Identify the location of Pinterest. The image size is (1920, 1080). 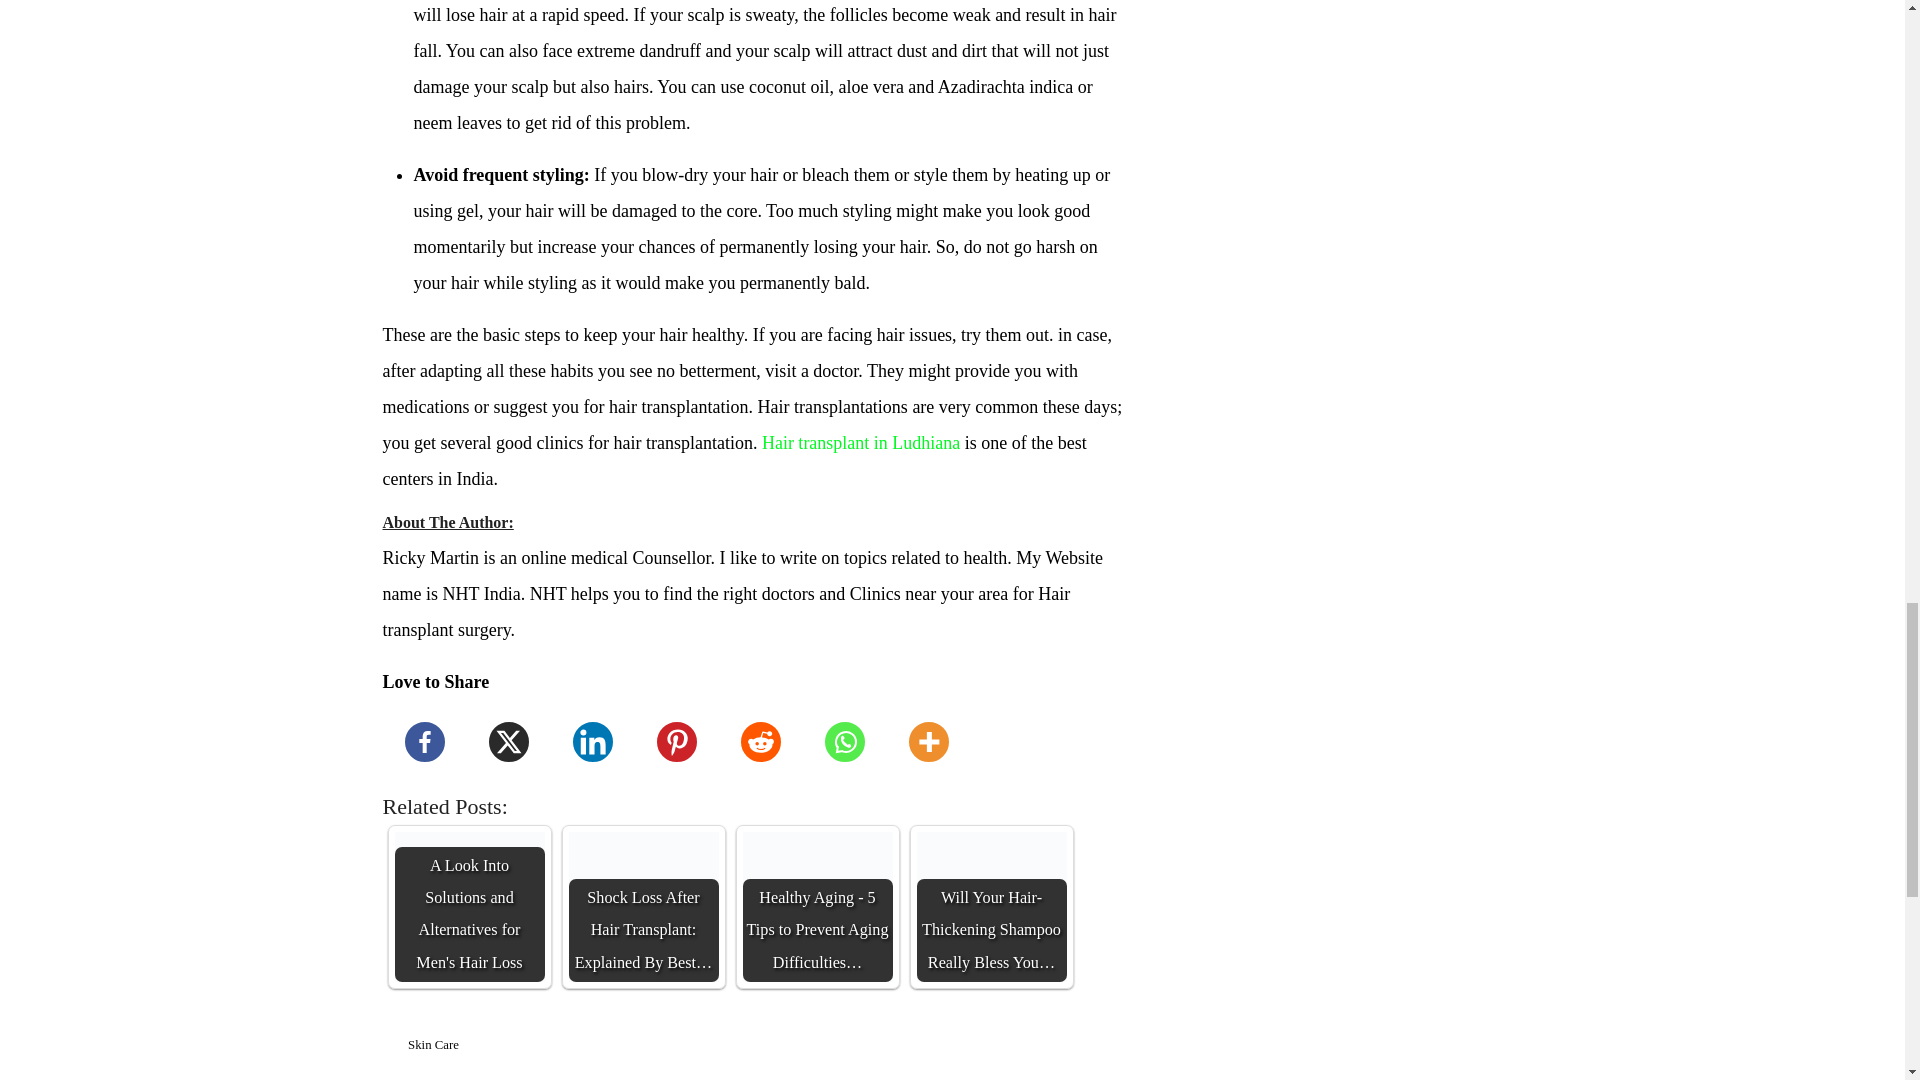
(676, 742).